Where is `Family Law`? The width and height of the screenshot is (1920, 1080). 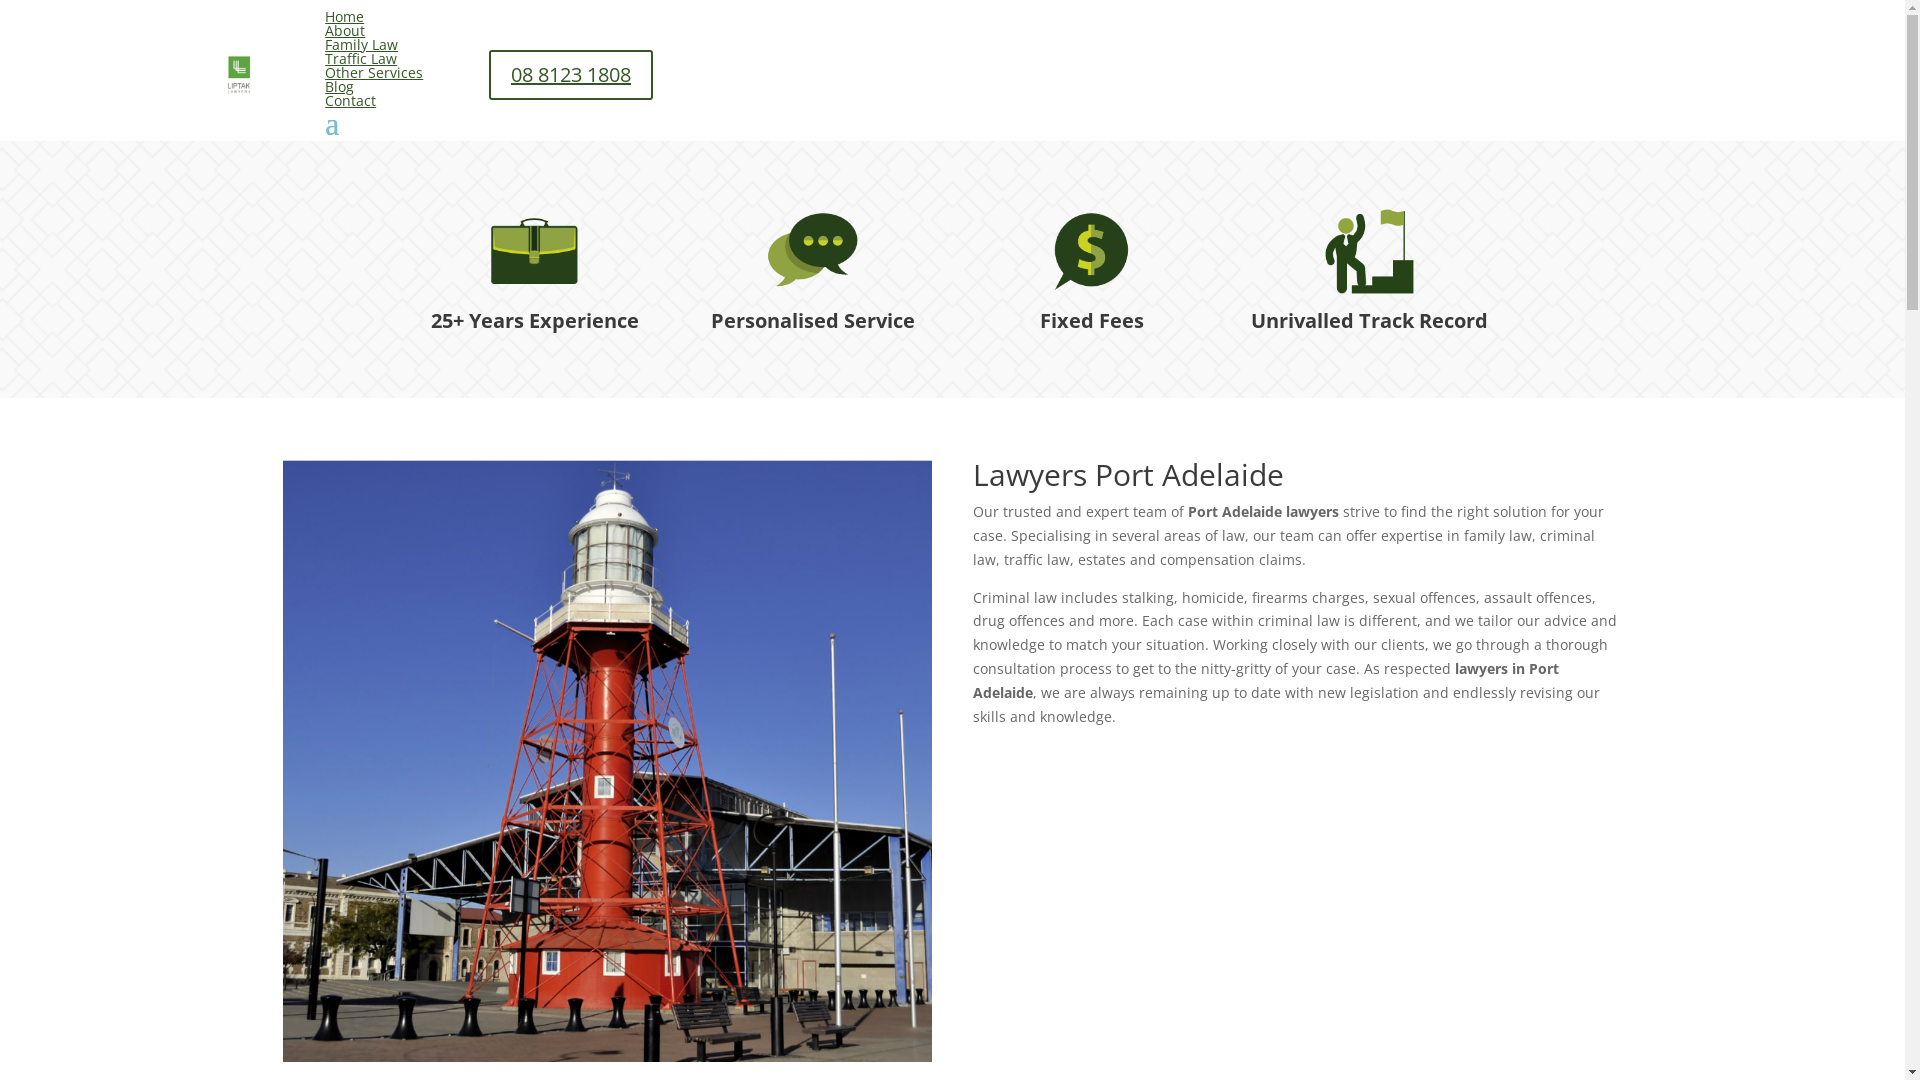
Family Law is located at coordinates (362, 44).